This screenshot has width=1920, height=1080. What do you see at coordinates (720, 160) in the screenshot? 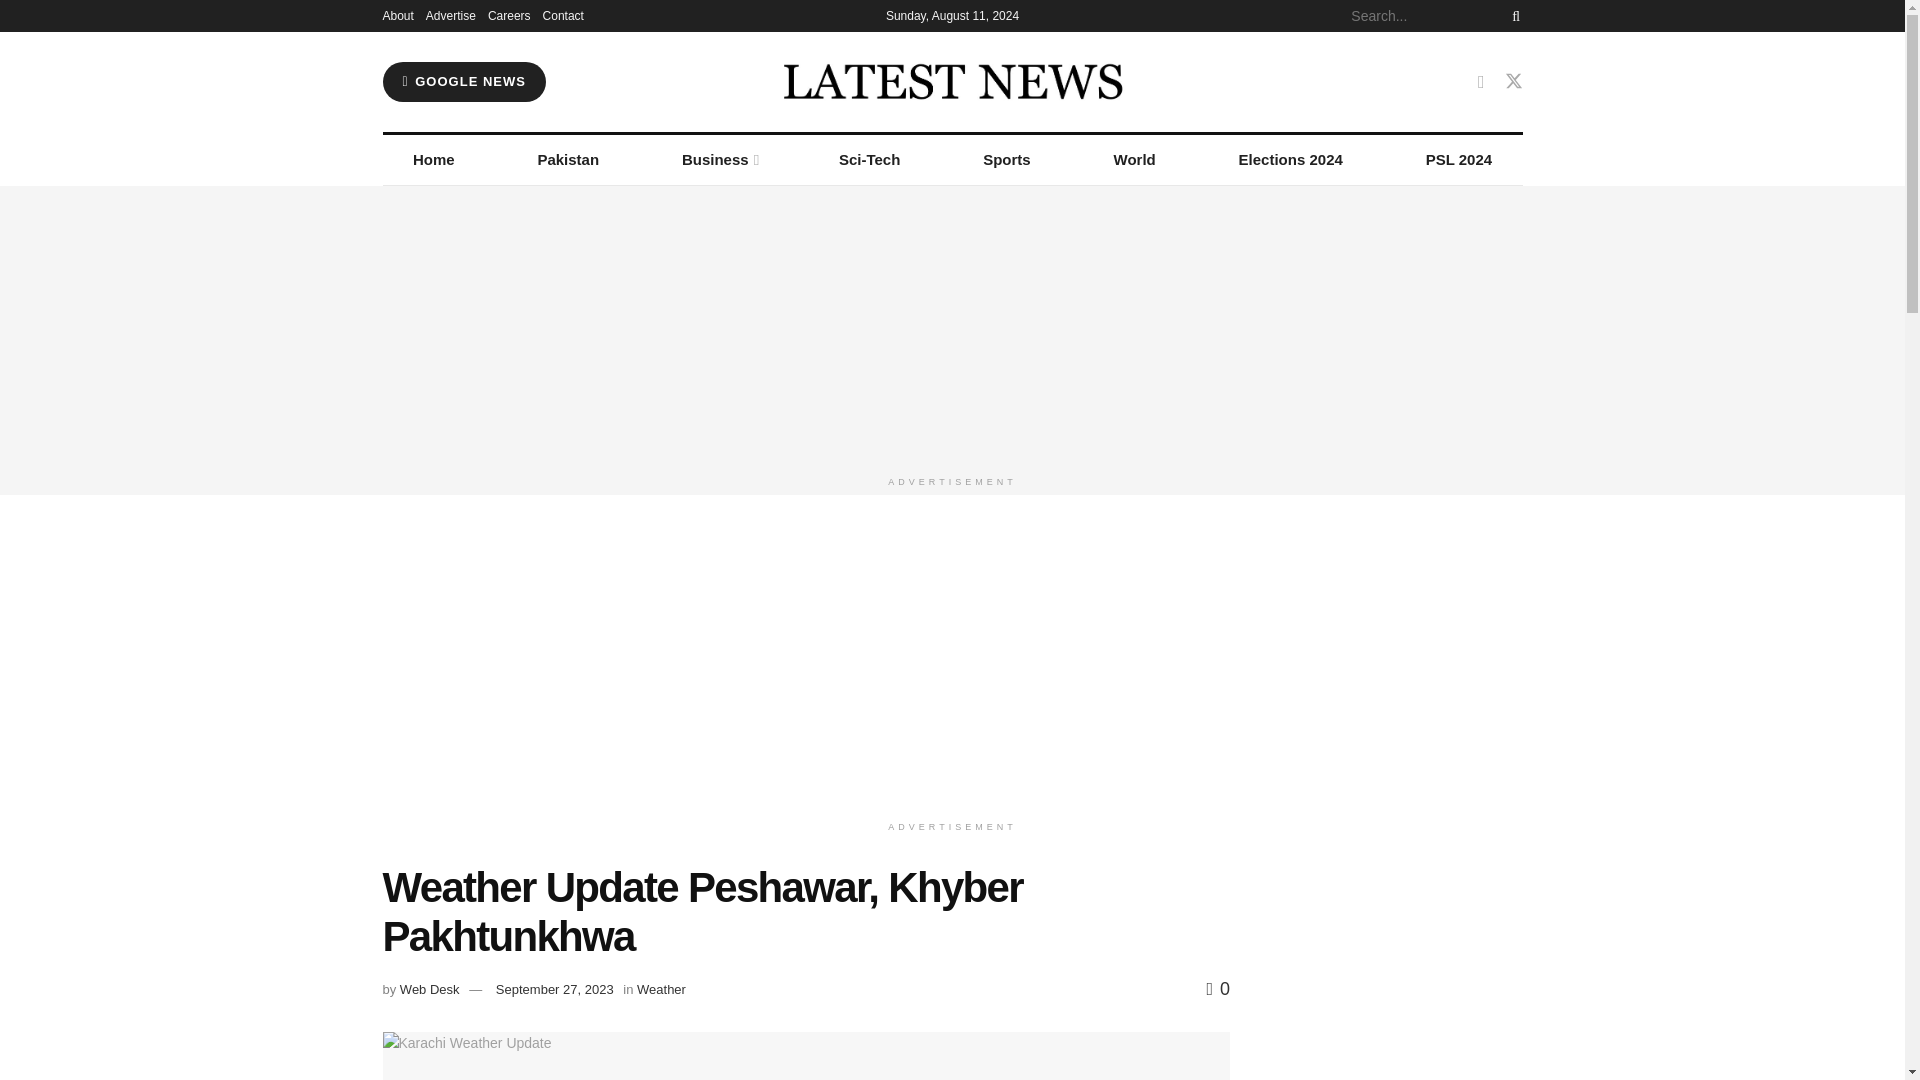
I see `Business` at bounding box center [720, 160].